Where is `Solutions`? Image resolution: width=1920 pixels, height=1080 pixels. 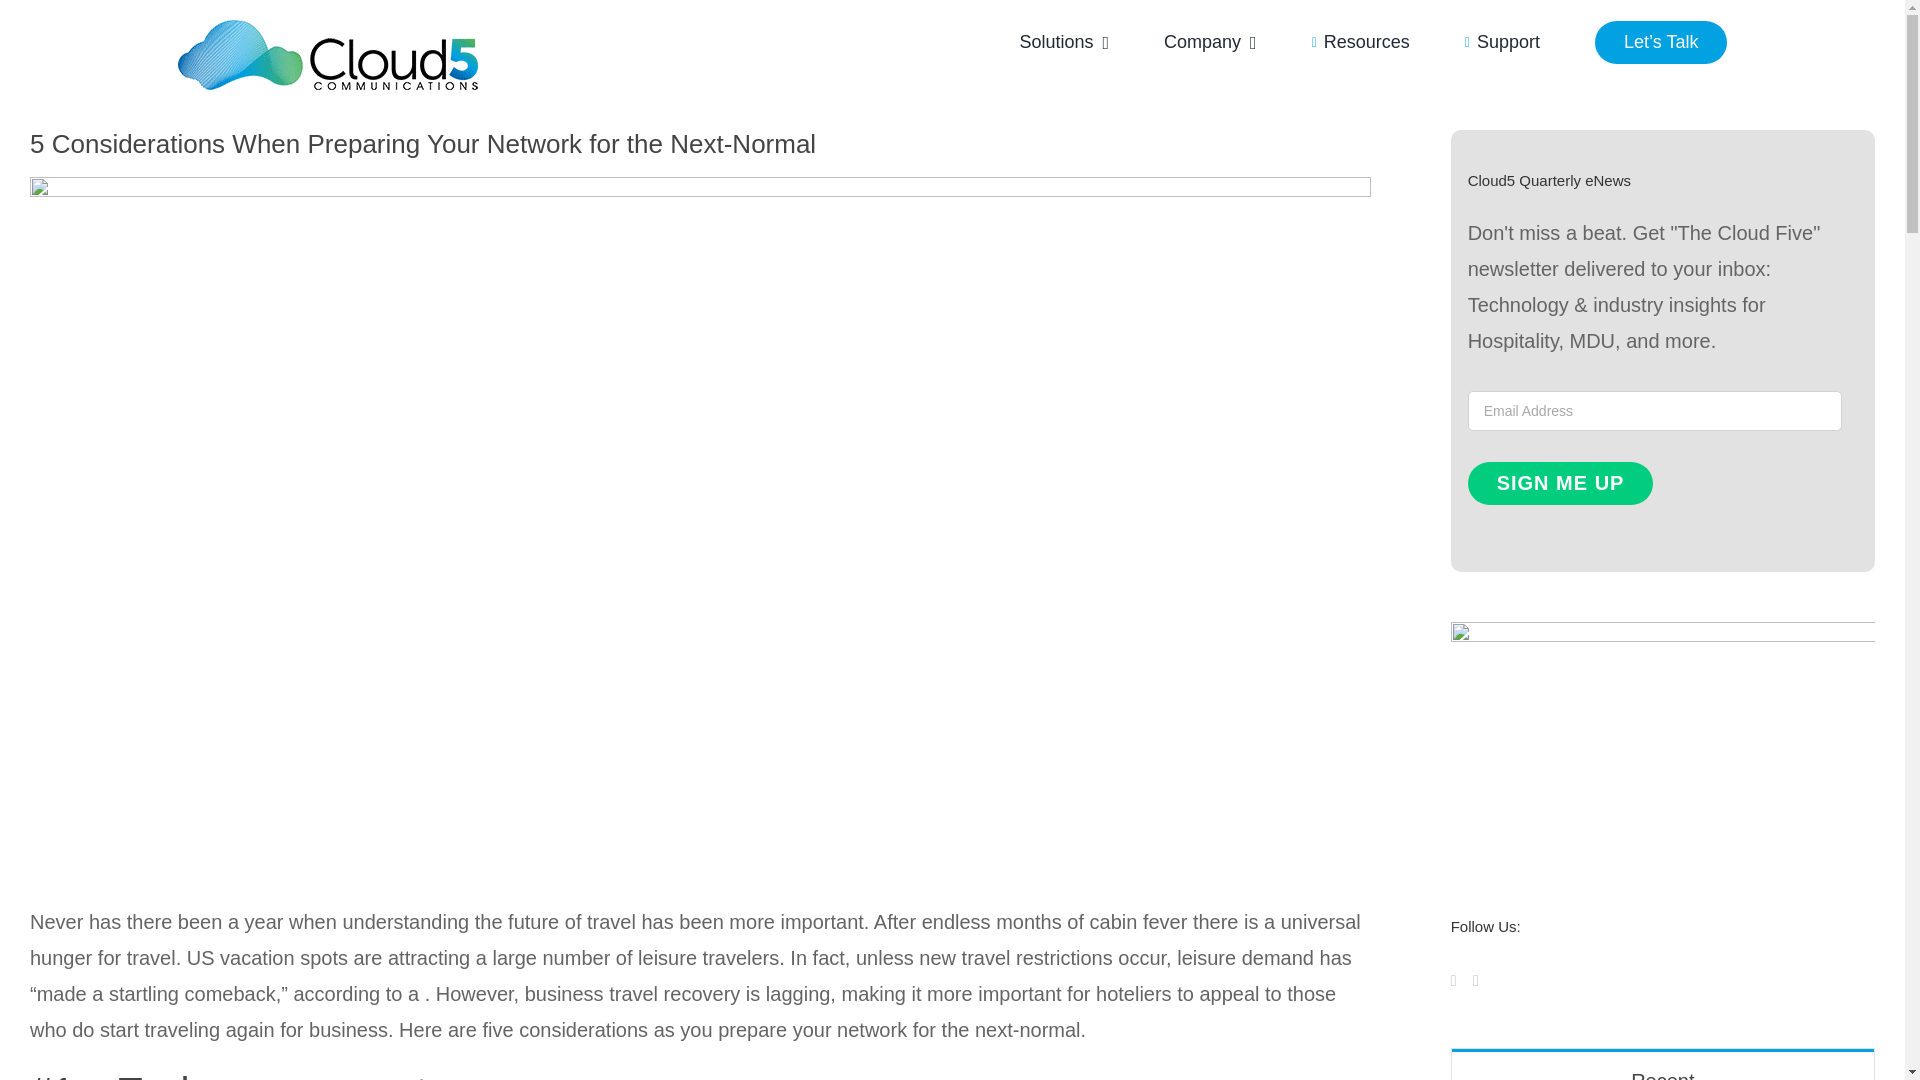 Solutions is located at coordinates (1064, 42).